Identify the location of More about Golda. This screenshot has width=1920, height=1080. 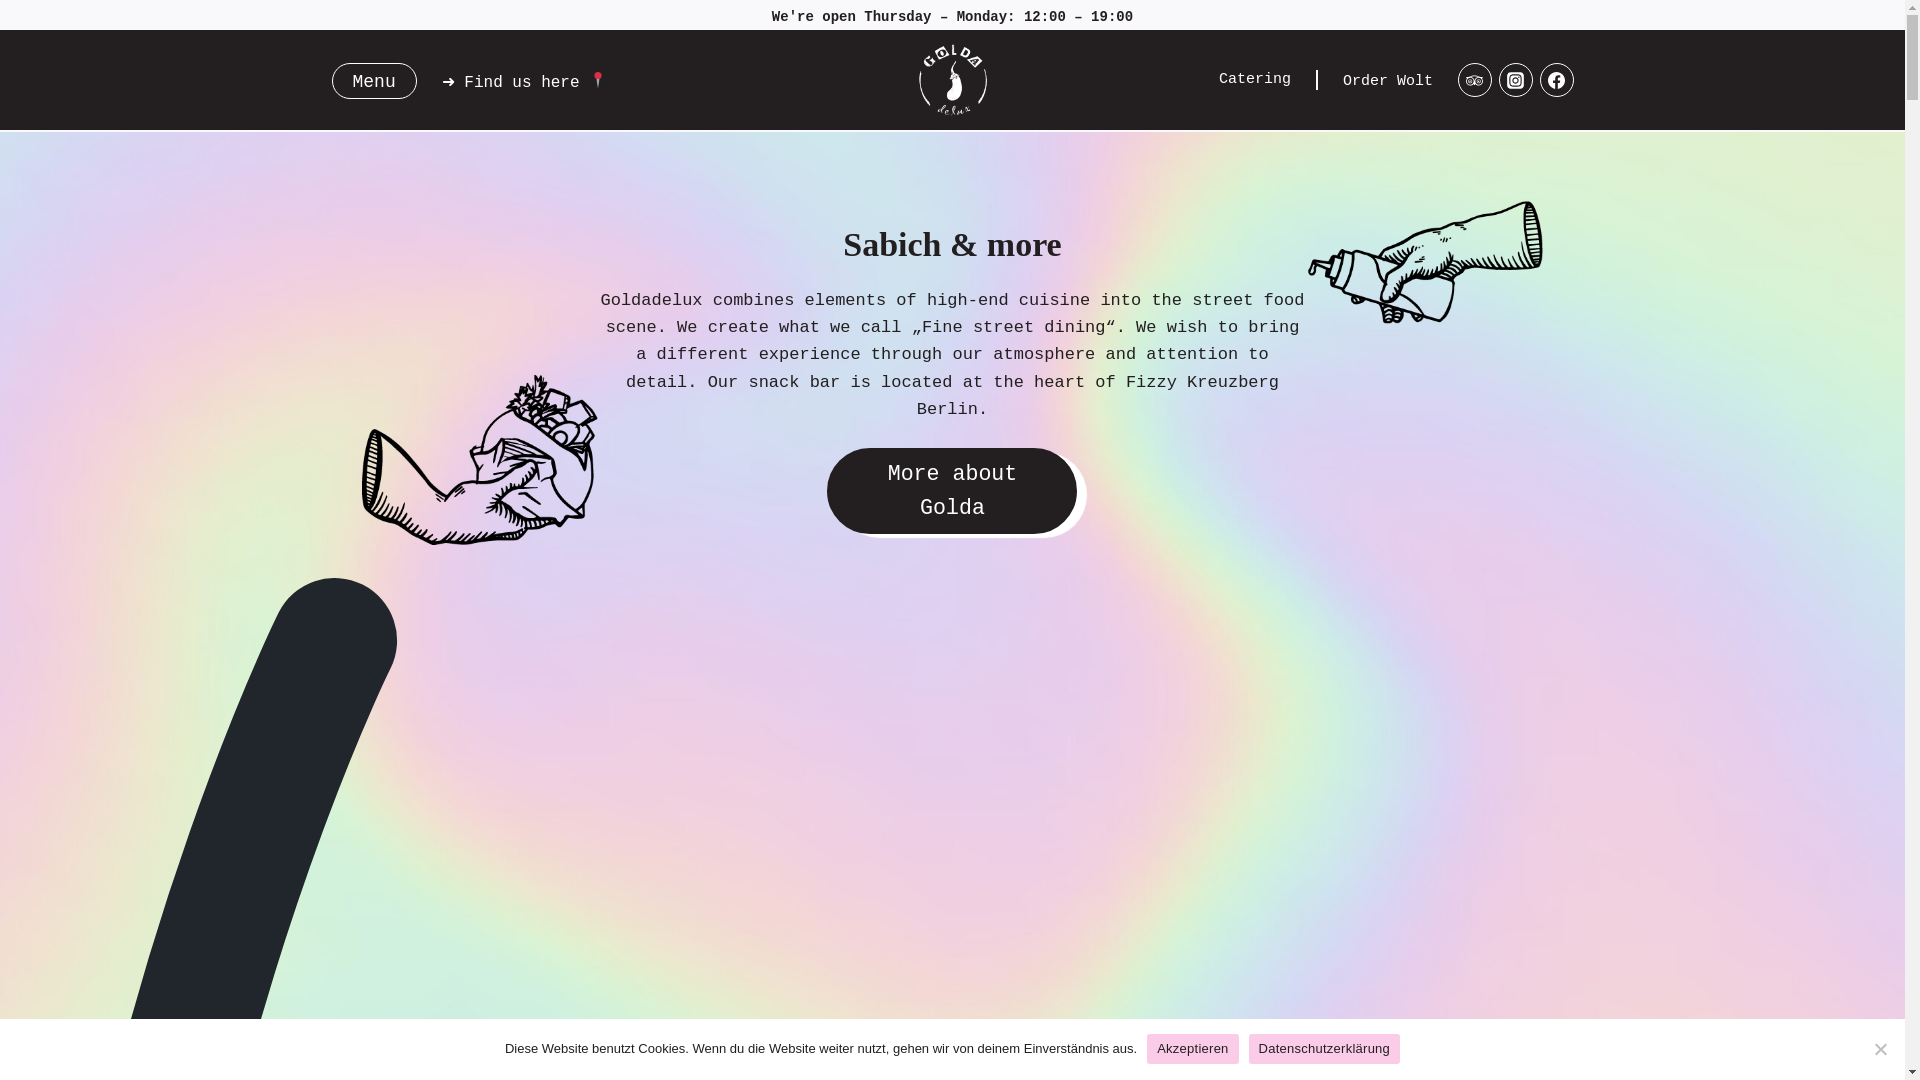
(952, 490).